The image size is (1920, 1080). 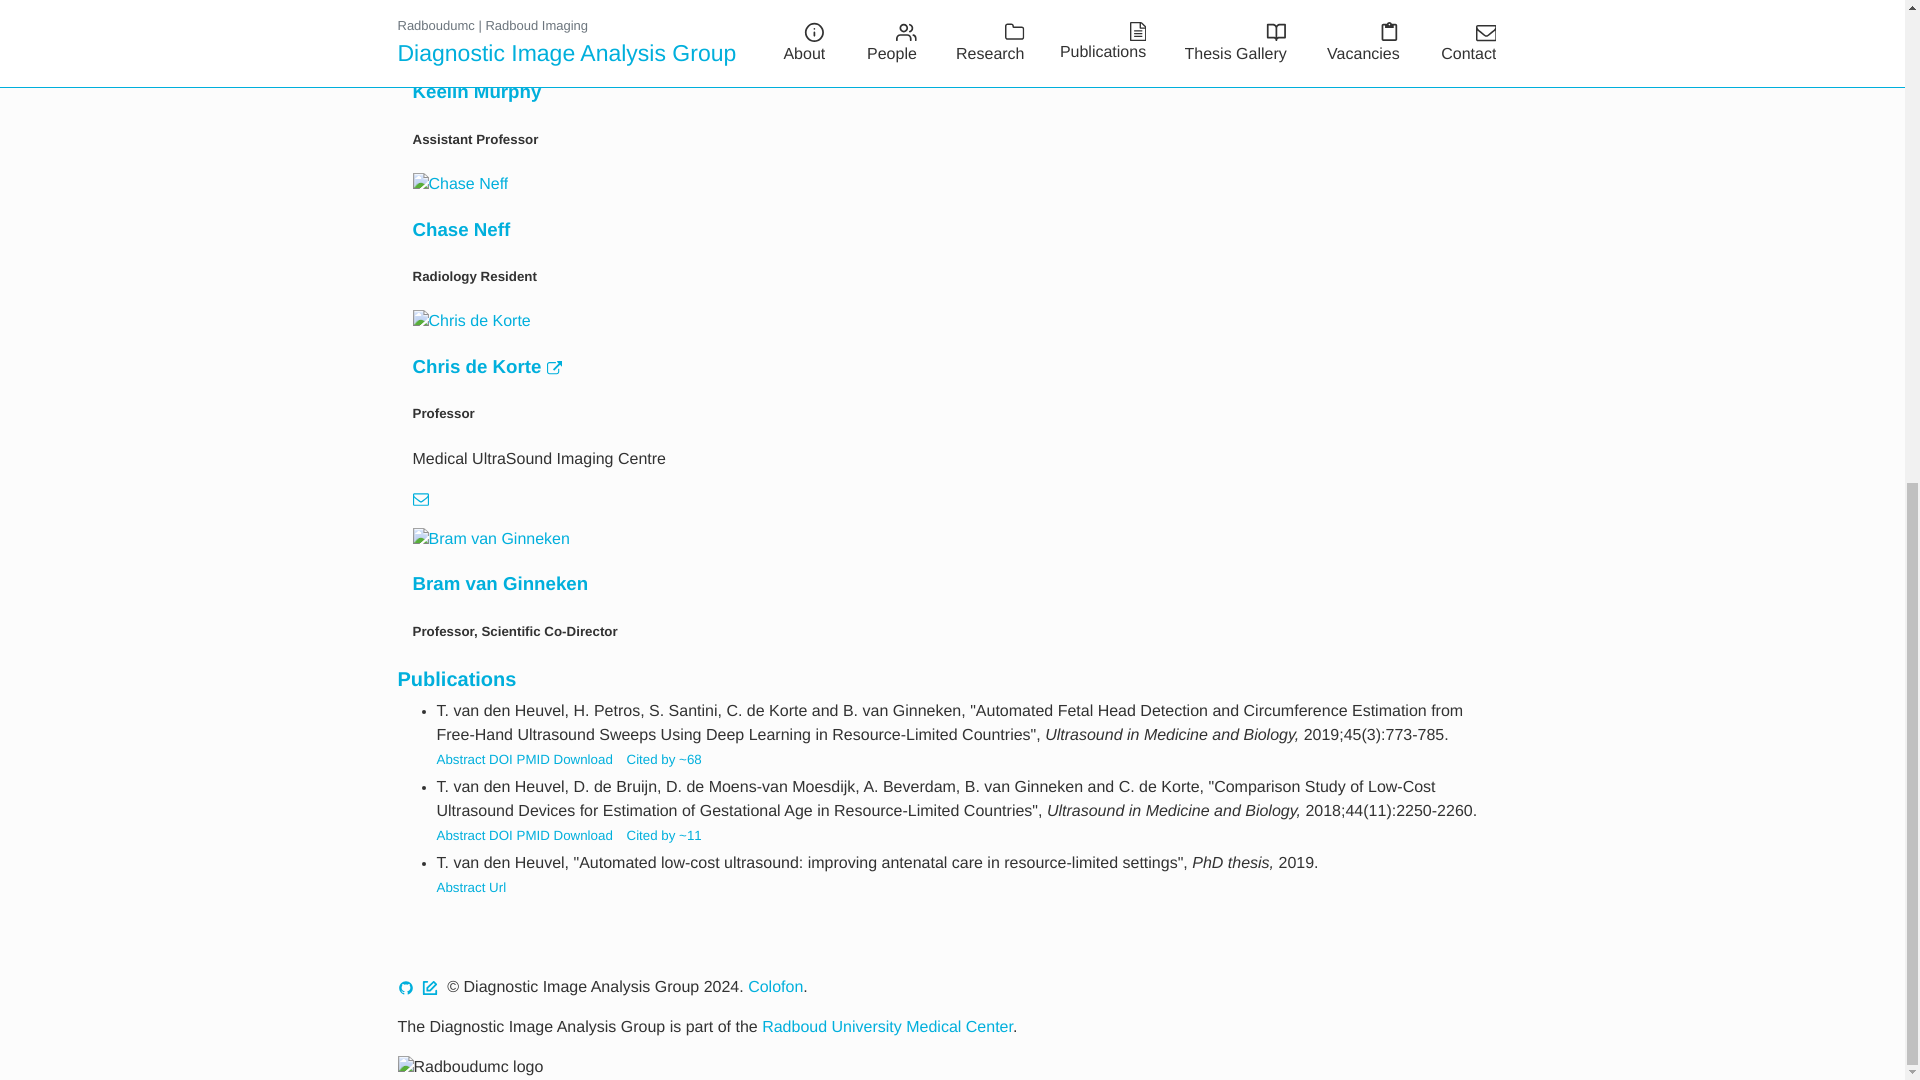 I want to click on Colofon, so click(x=775, y=986).